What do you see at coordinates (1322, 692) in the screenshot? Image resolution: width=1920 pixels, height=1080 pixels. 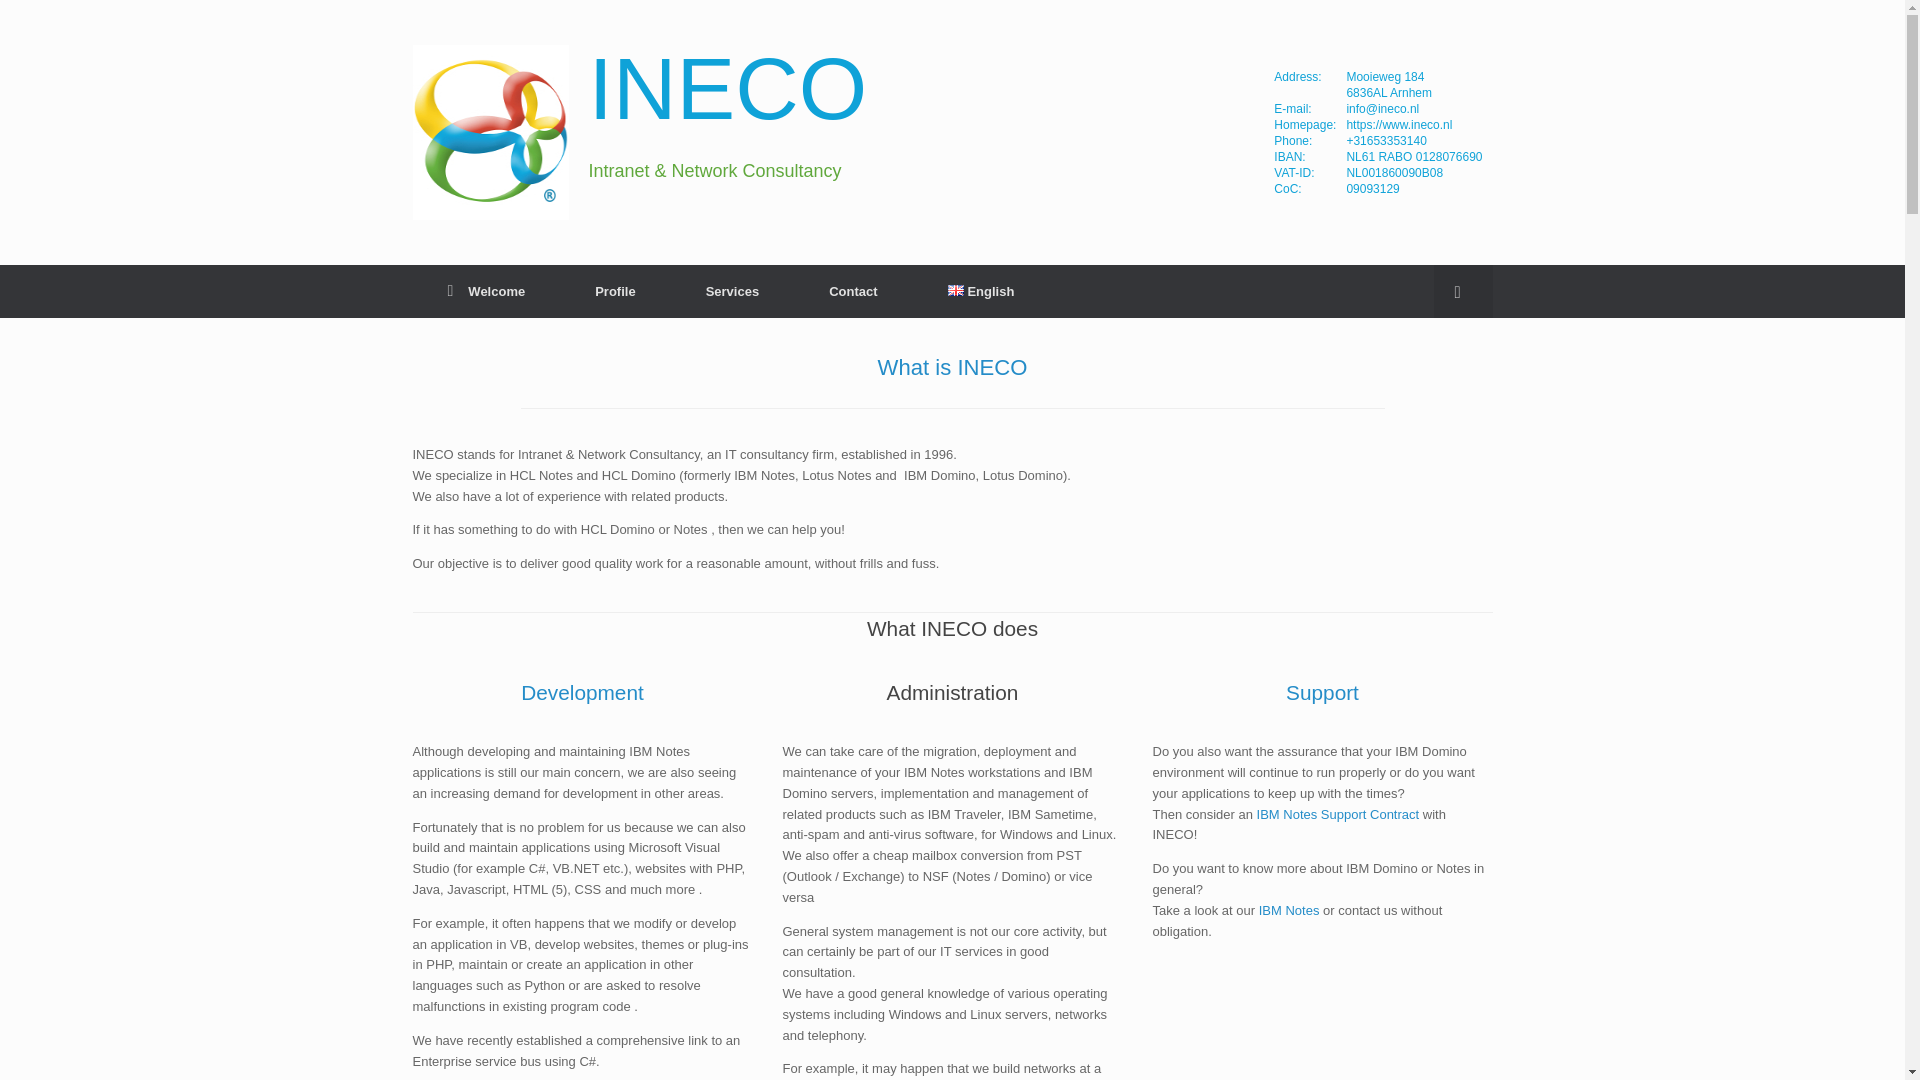 I see `Support` at bounding box center [1322, 692].